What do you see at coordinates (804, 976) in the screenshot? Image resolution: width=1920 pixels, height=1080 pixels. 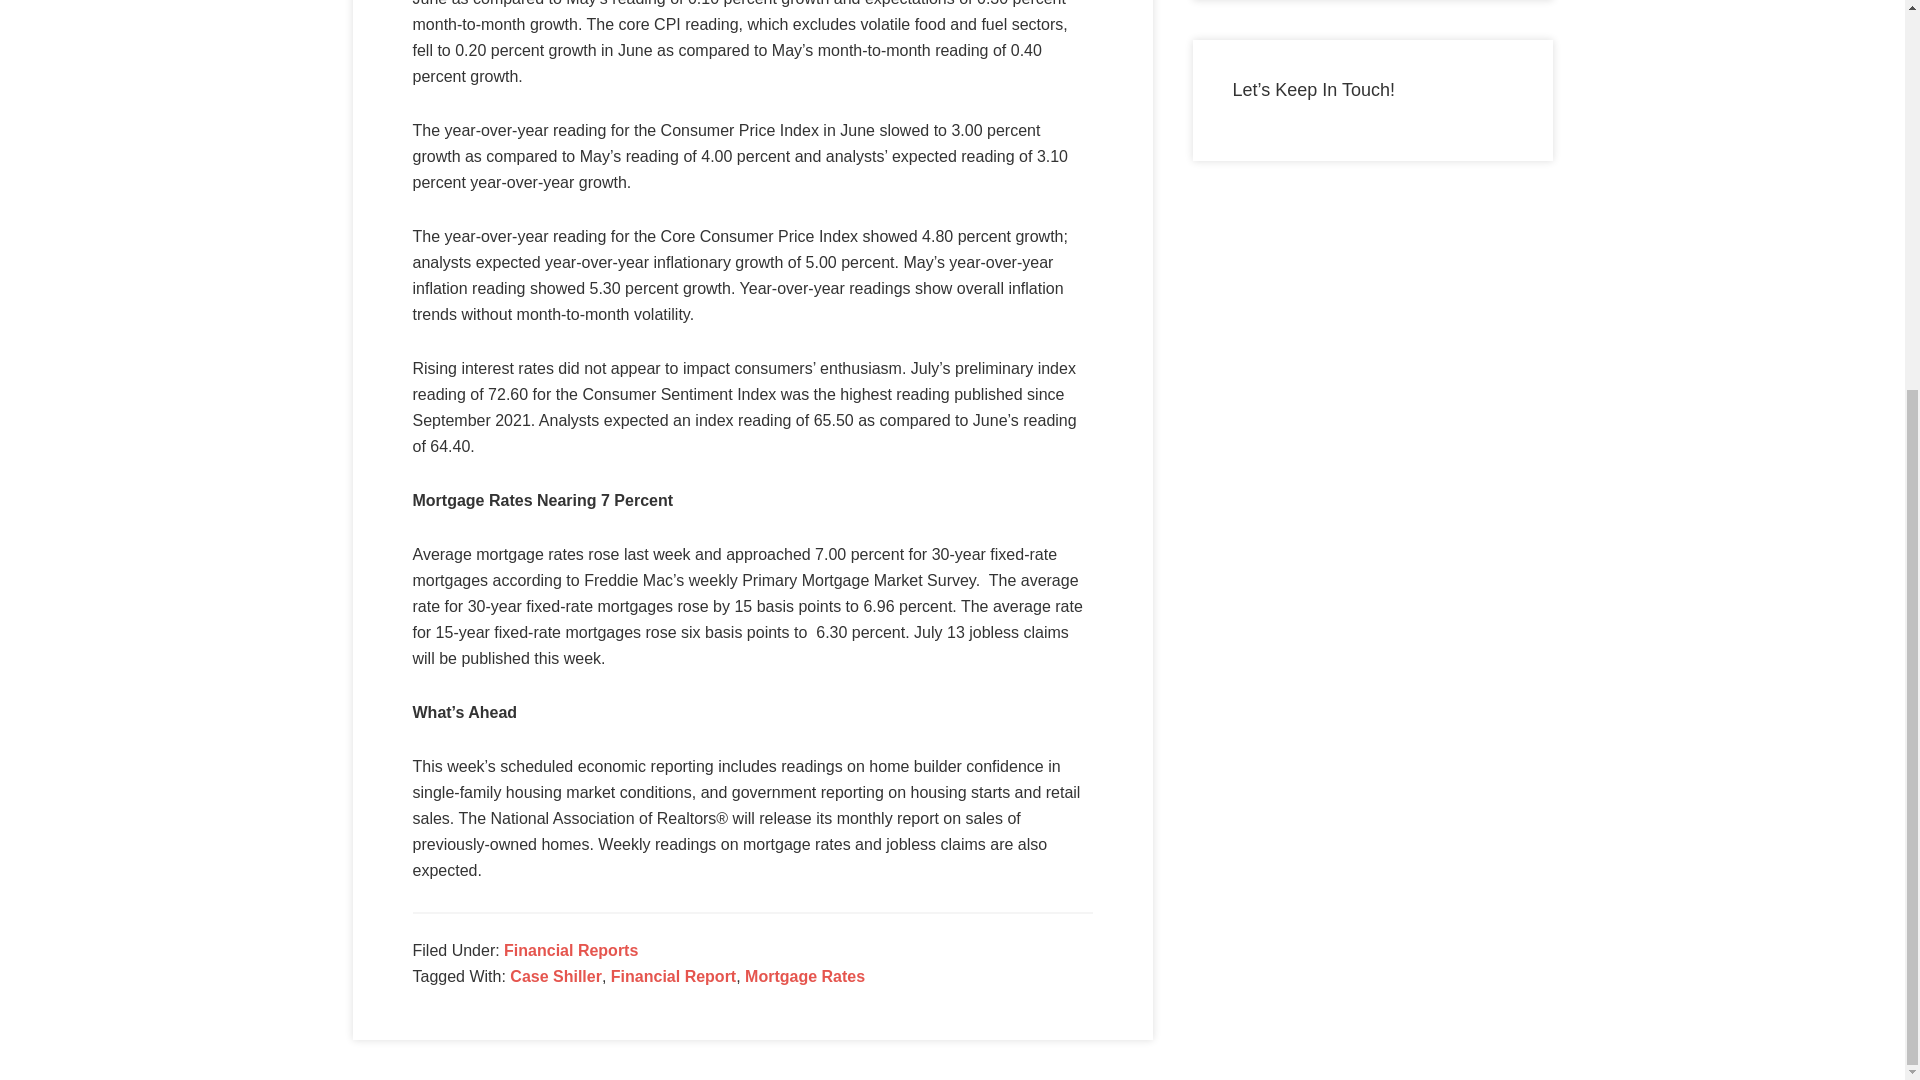 I see `Mortgage Rates` at bounding box center [804, 976].